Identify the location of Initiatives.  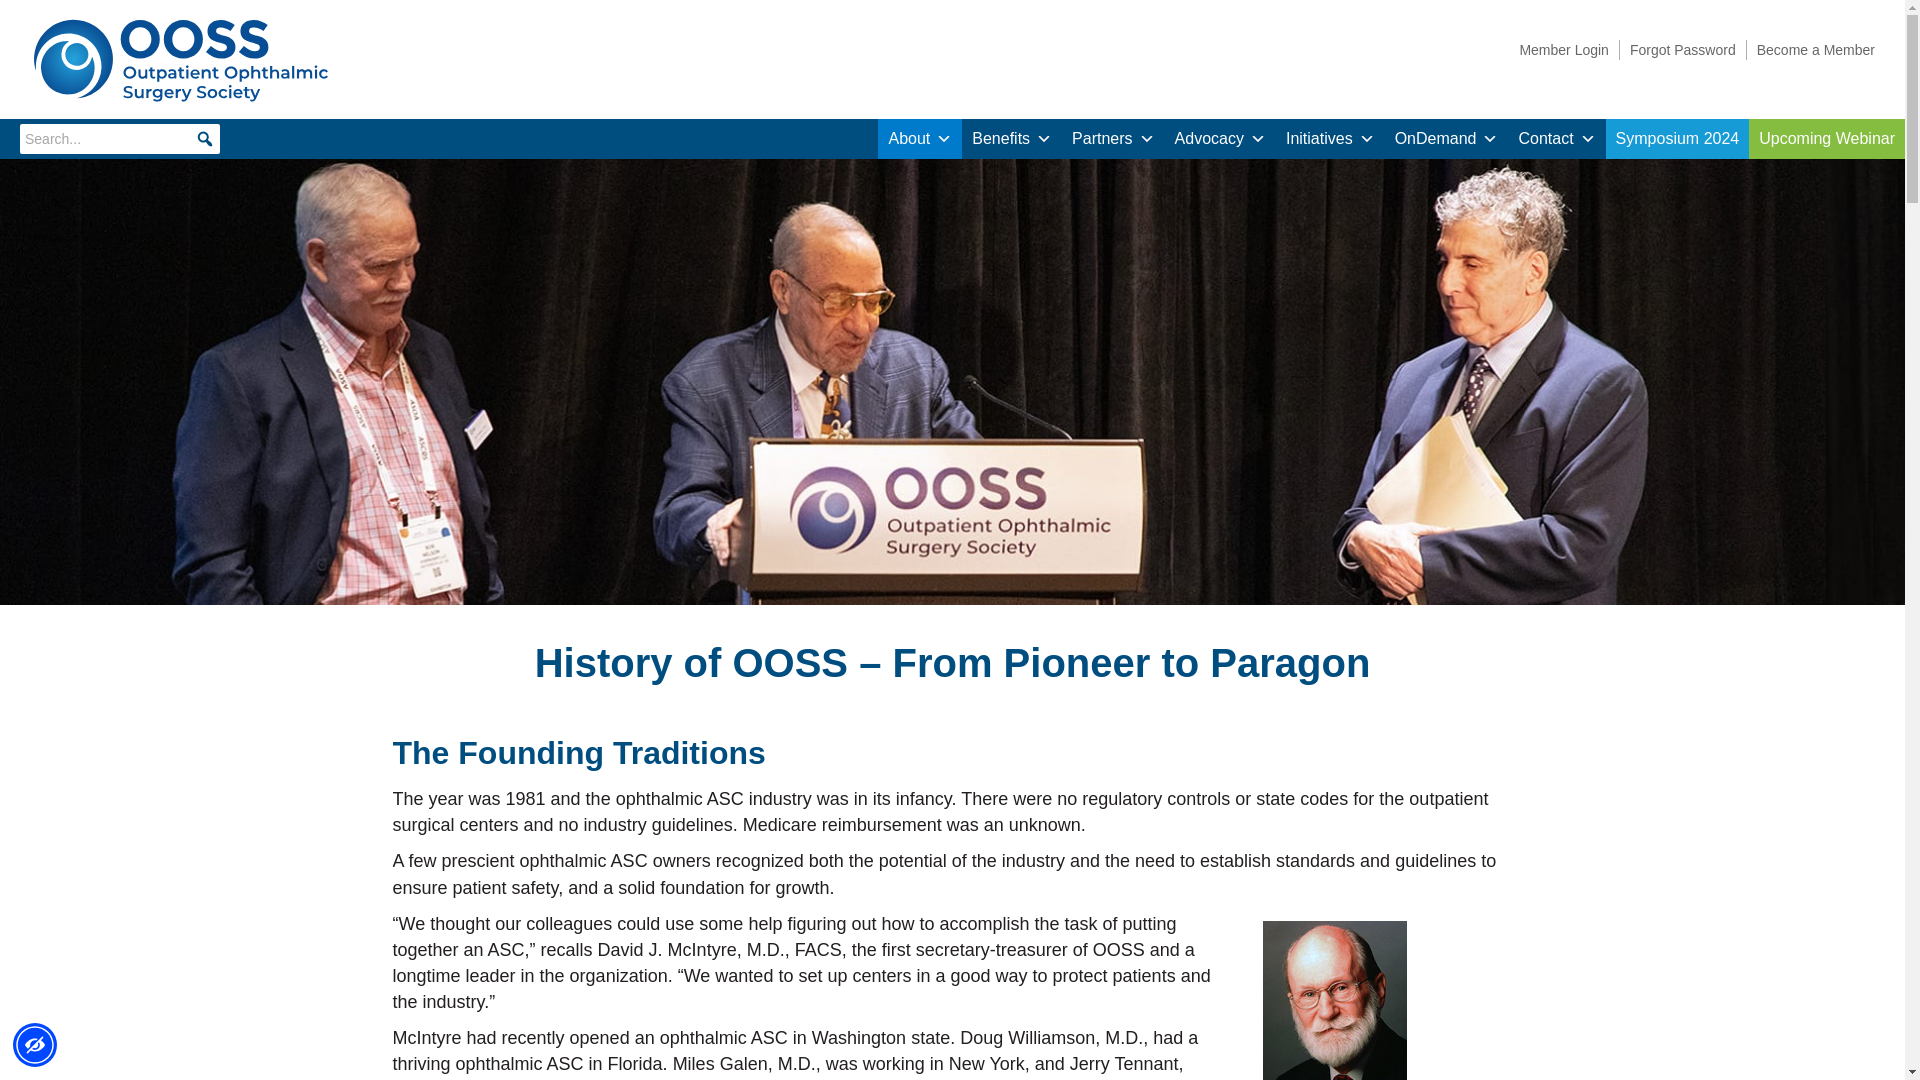
(1330, 138).